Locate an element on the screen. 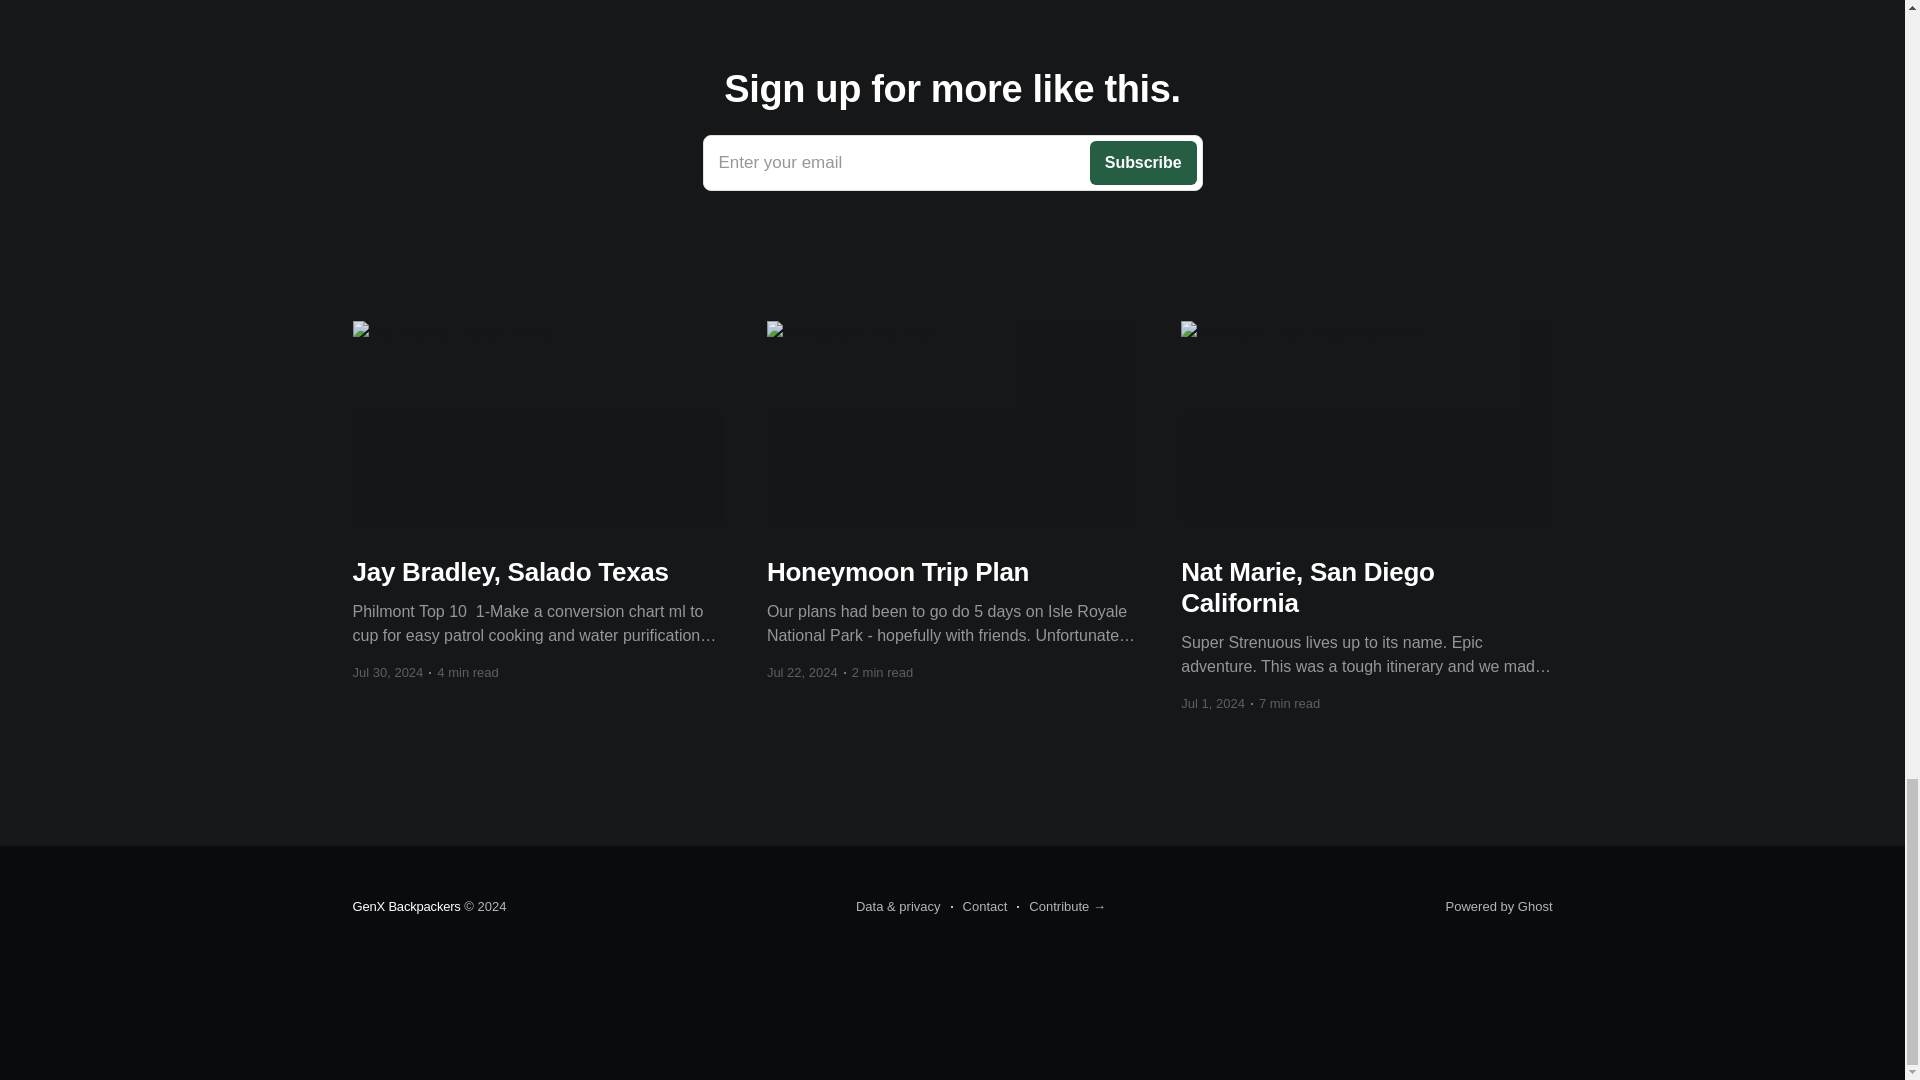 This screenshot has height=1080, width=1920. GenX Backpackers is located at coordinates (1499, 906).